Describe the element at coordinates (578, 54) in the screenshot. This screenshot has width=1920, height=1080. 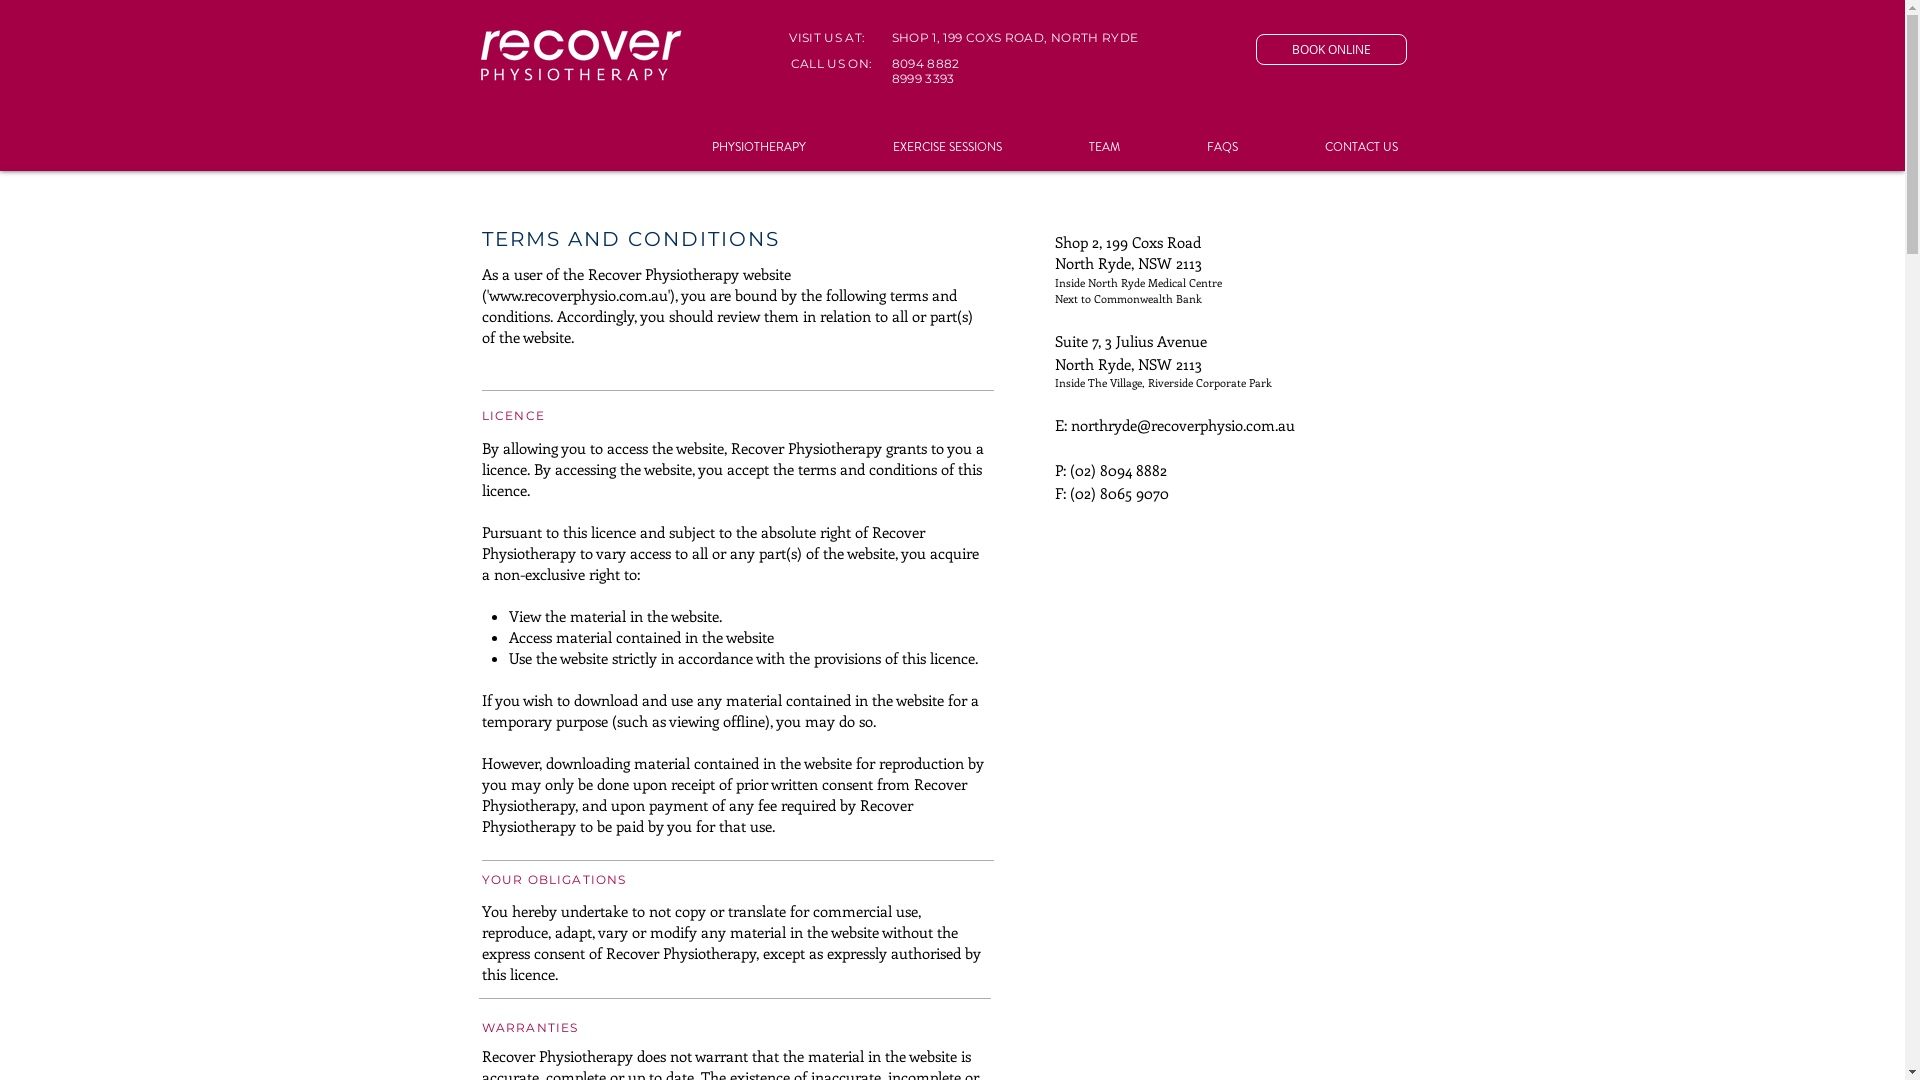
I see `Recover-master-rev-logo.png` at that location.